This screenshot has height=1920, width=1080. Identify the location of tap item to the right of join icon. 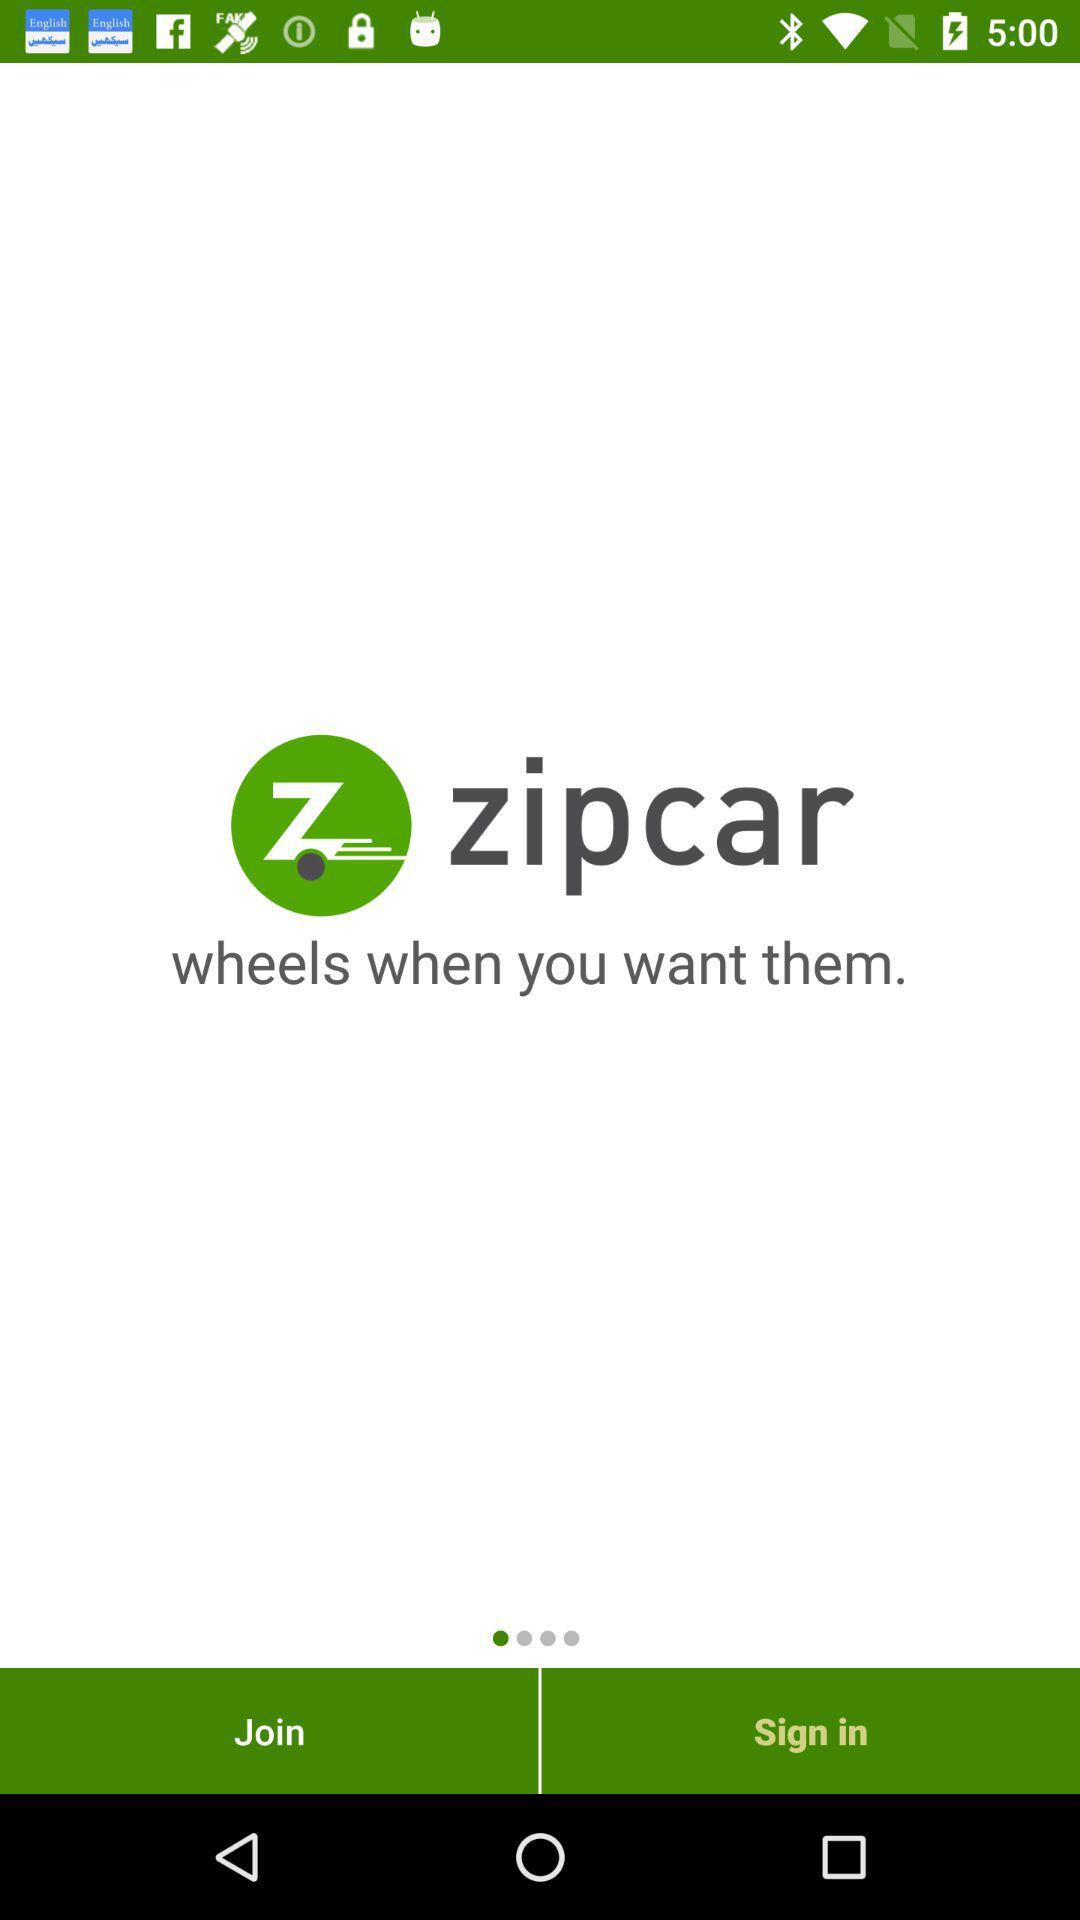
(810, 1730).